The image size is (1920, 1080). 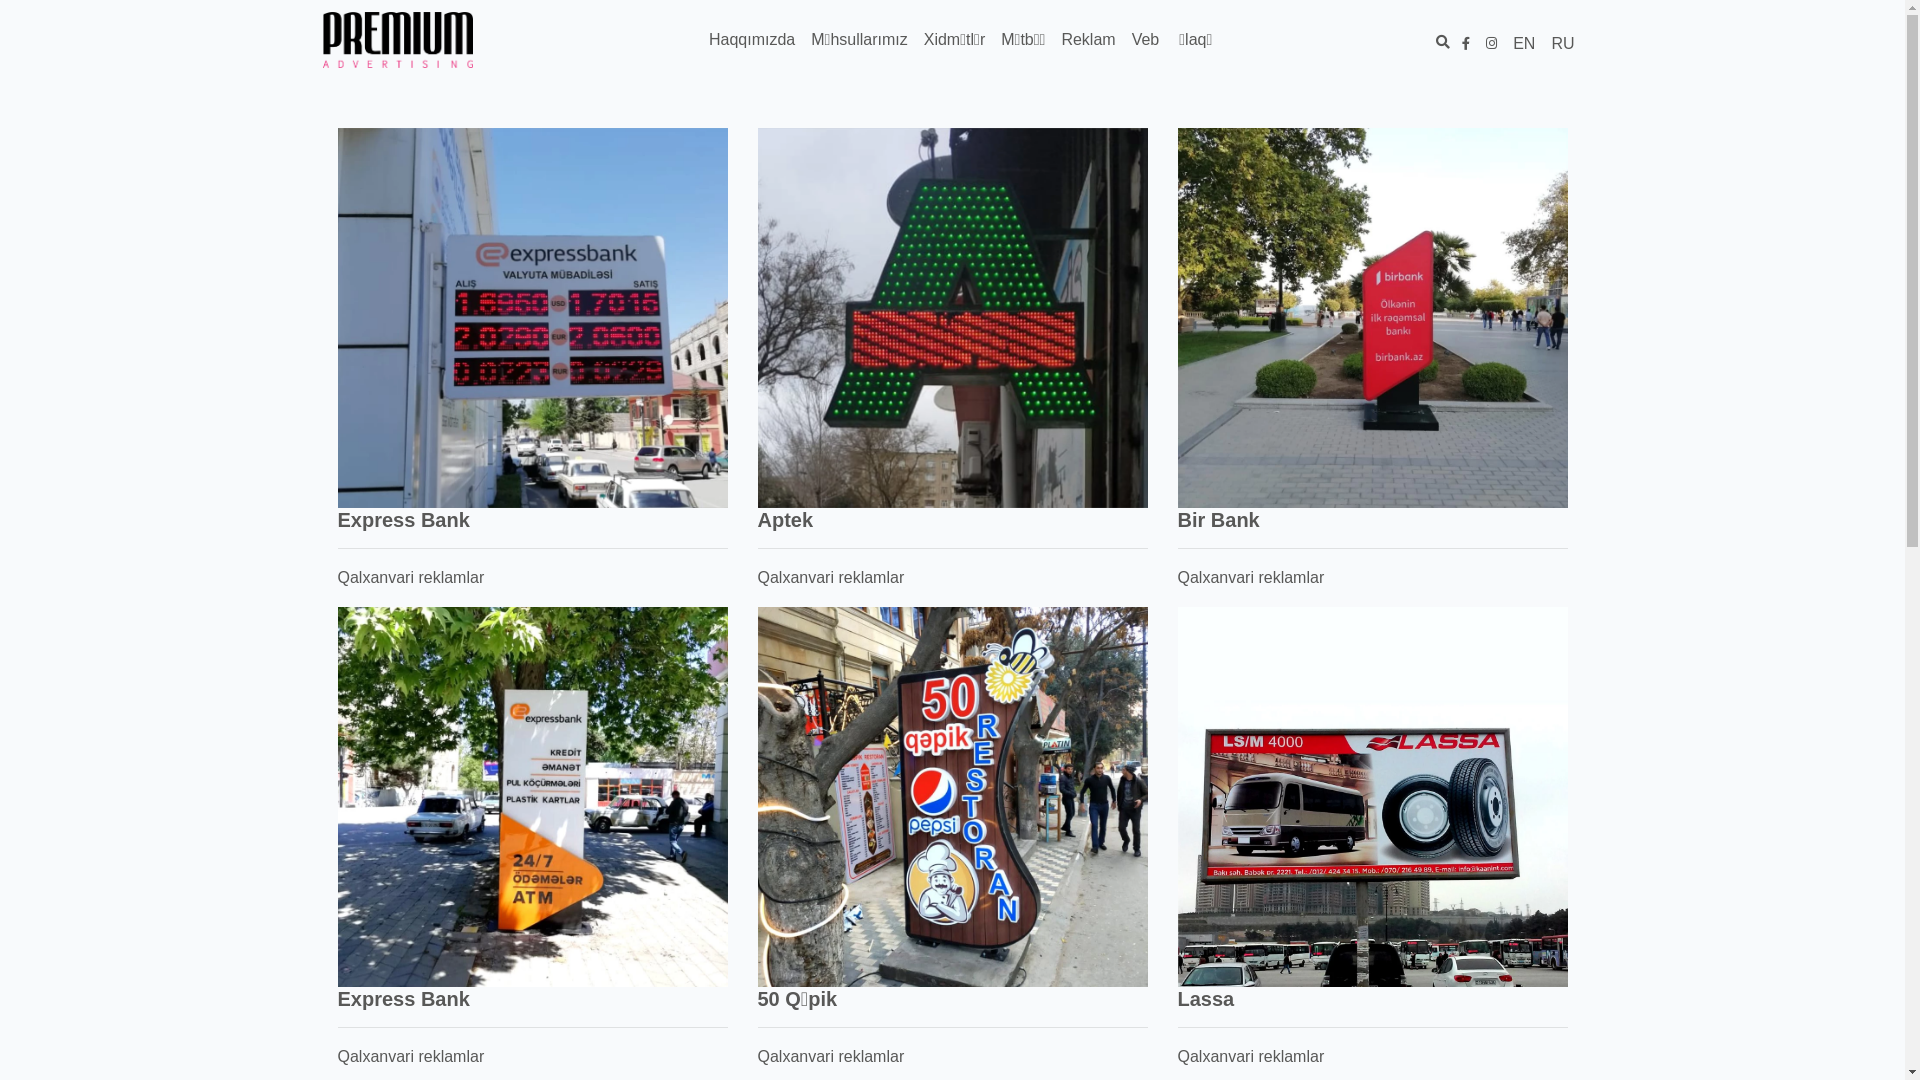 I want to click on Express Bank
Qalxanvari reklamlar, so click(x=533, y=928).